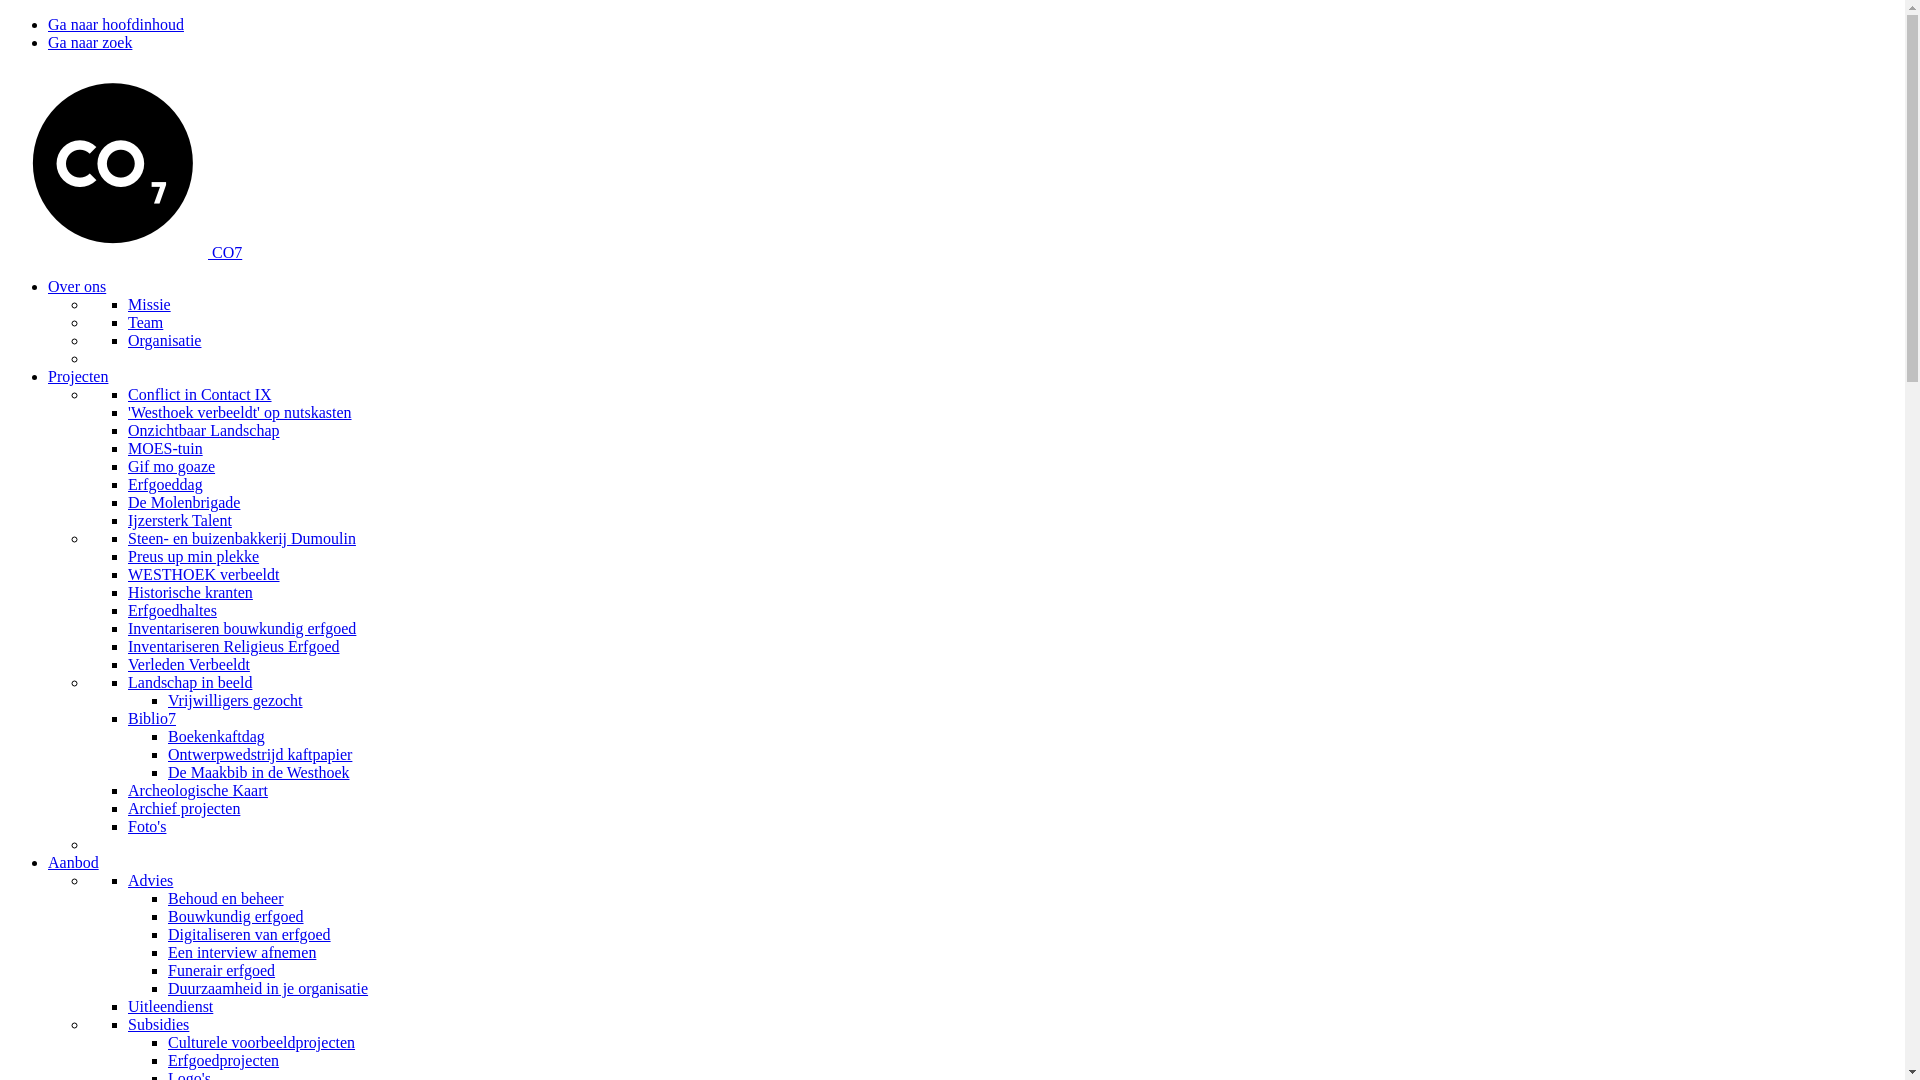 This screenshot has height=1080, width=1920. What do you see at coordinates (164, 340) in the screenshot?
I see `Organisatie` at bounding box center [164, 340].